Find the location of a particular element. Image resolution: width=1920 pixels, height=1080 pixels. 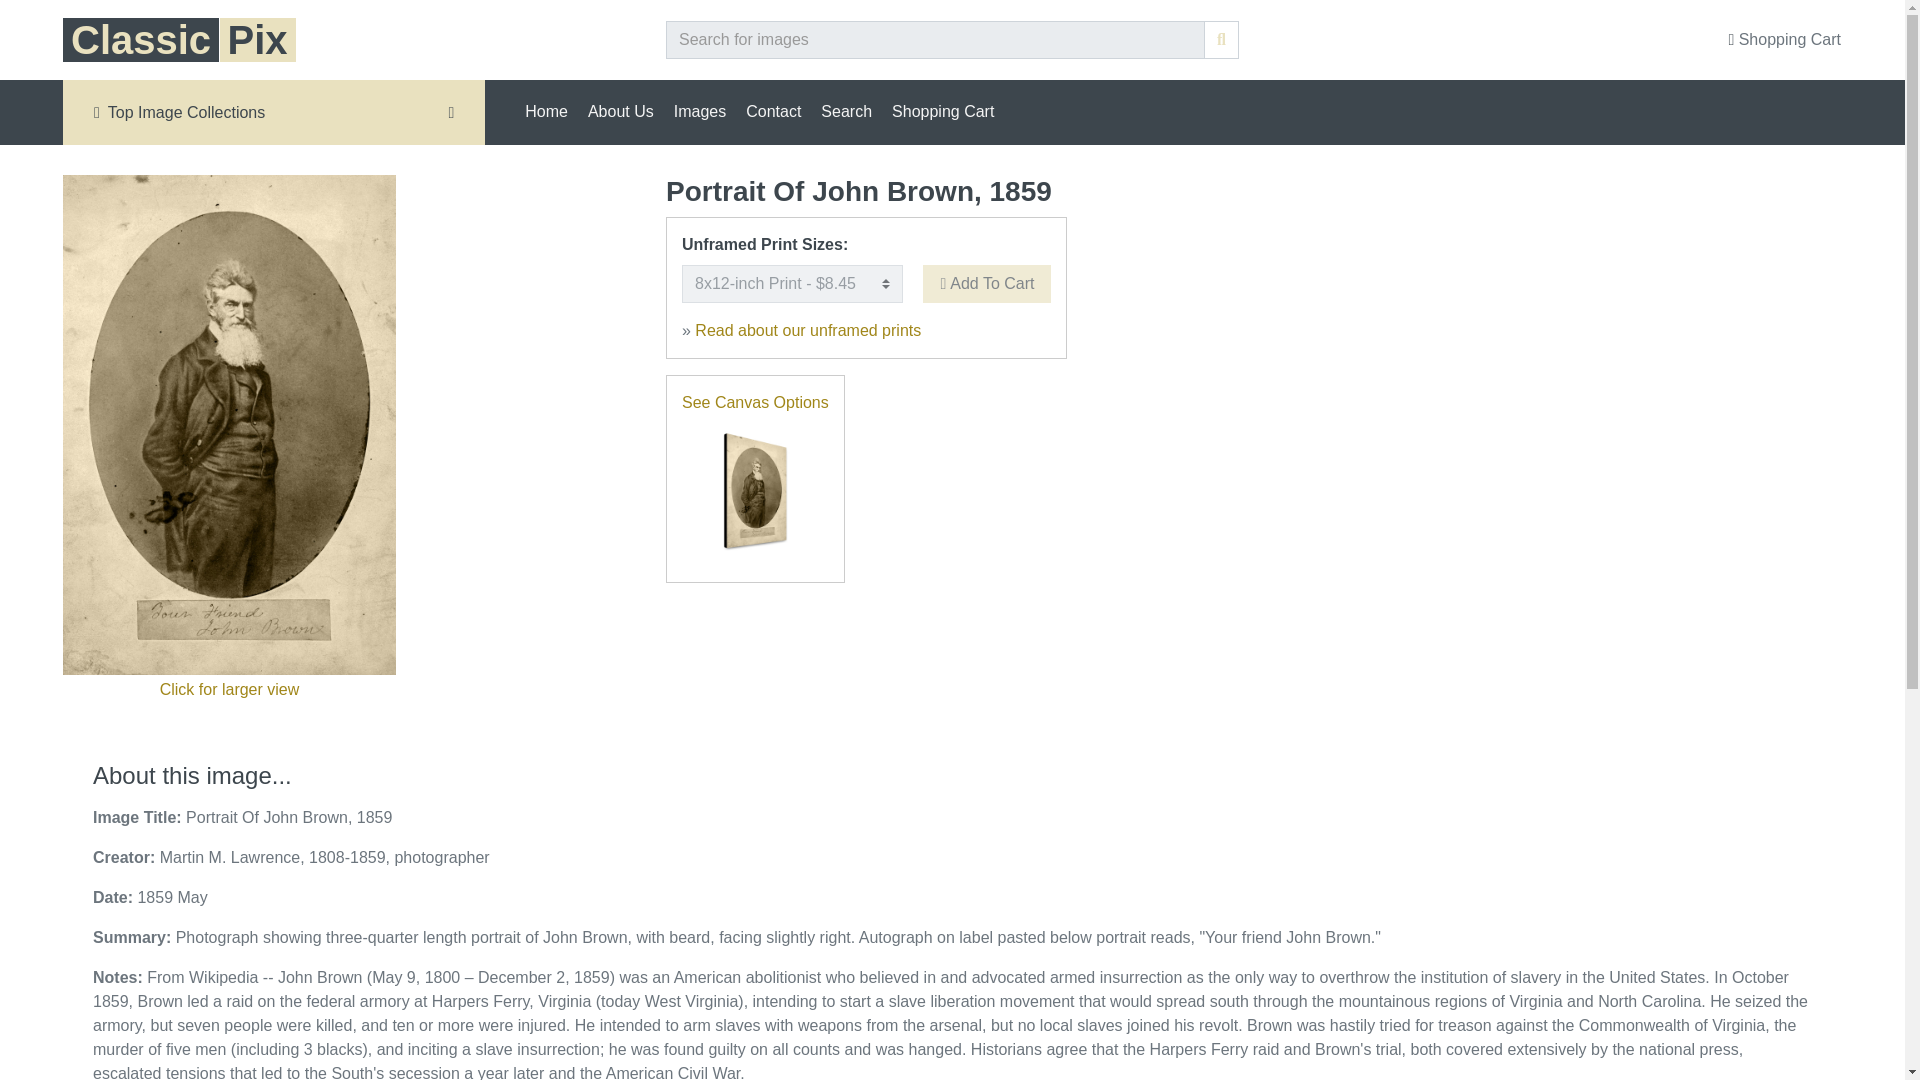

Shopping Cart is located at coordinates (942, 111).